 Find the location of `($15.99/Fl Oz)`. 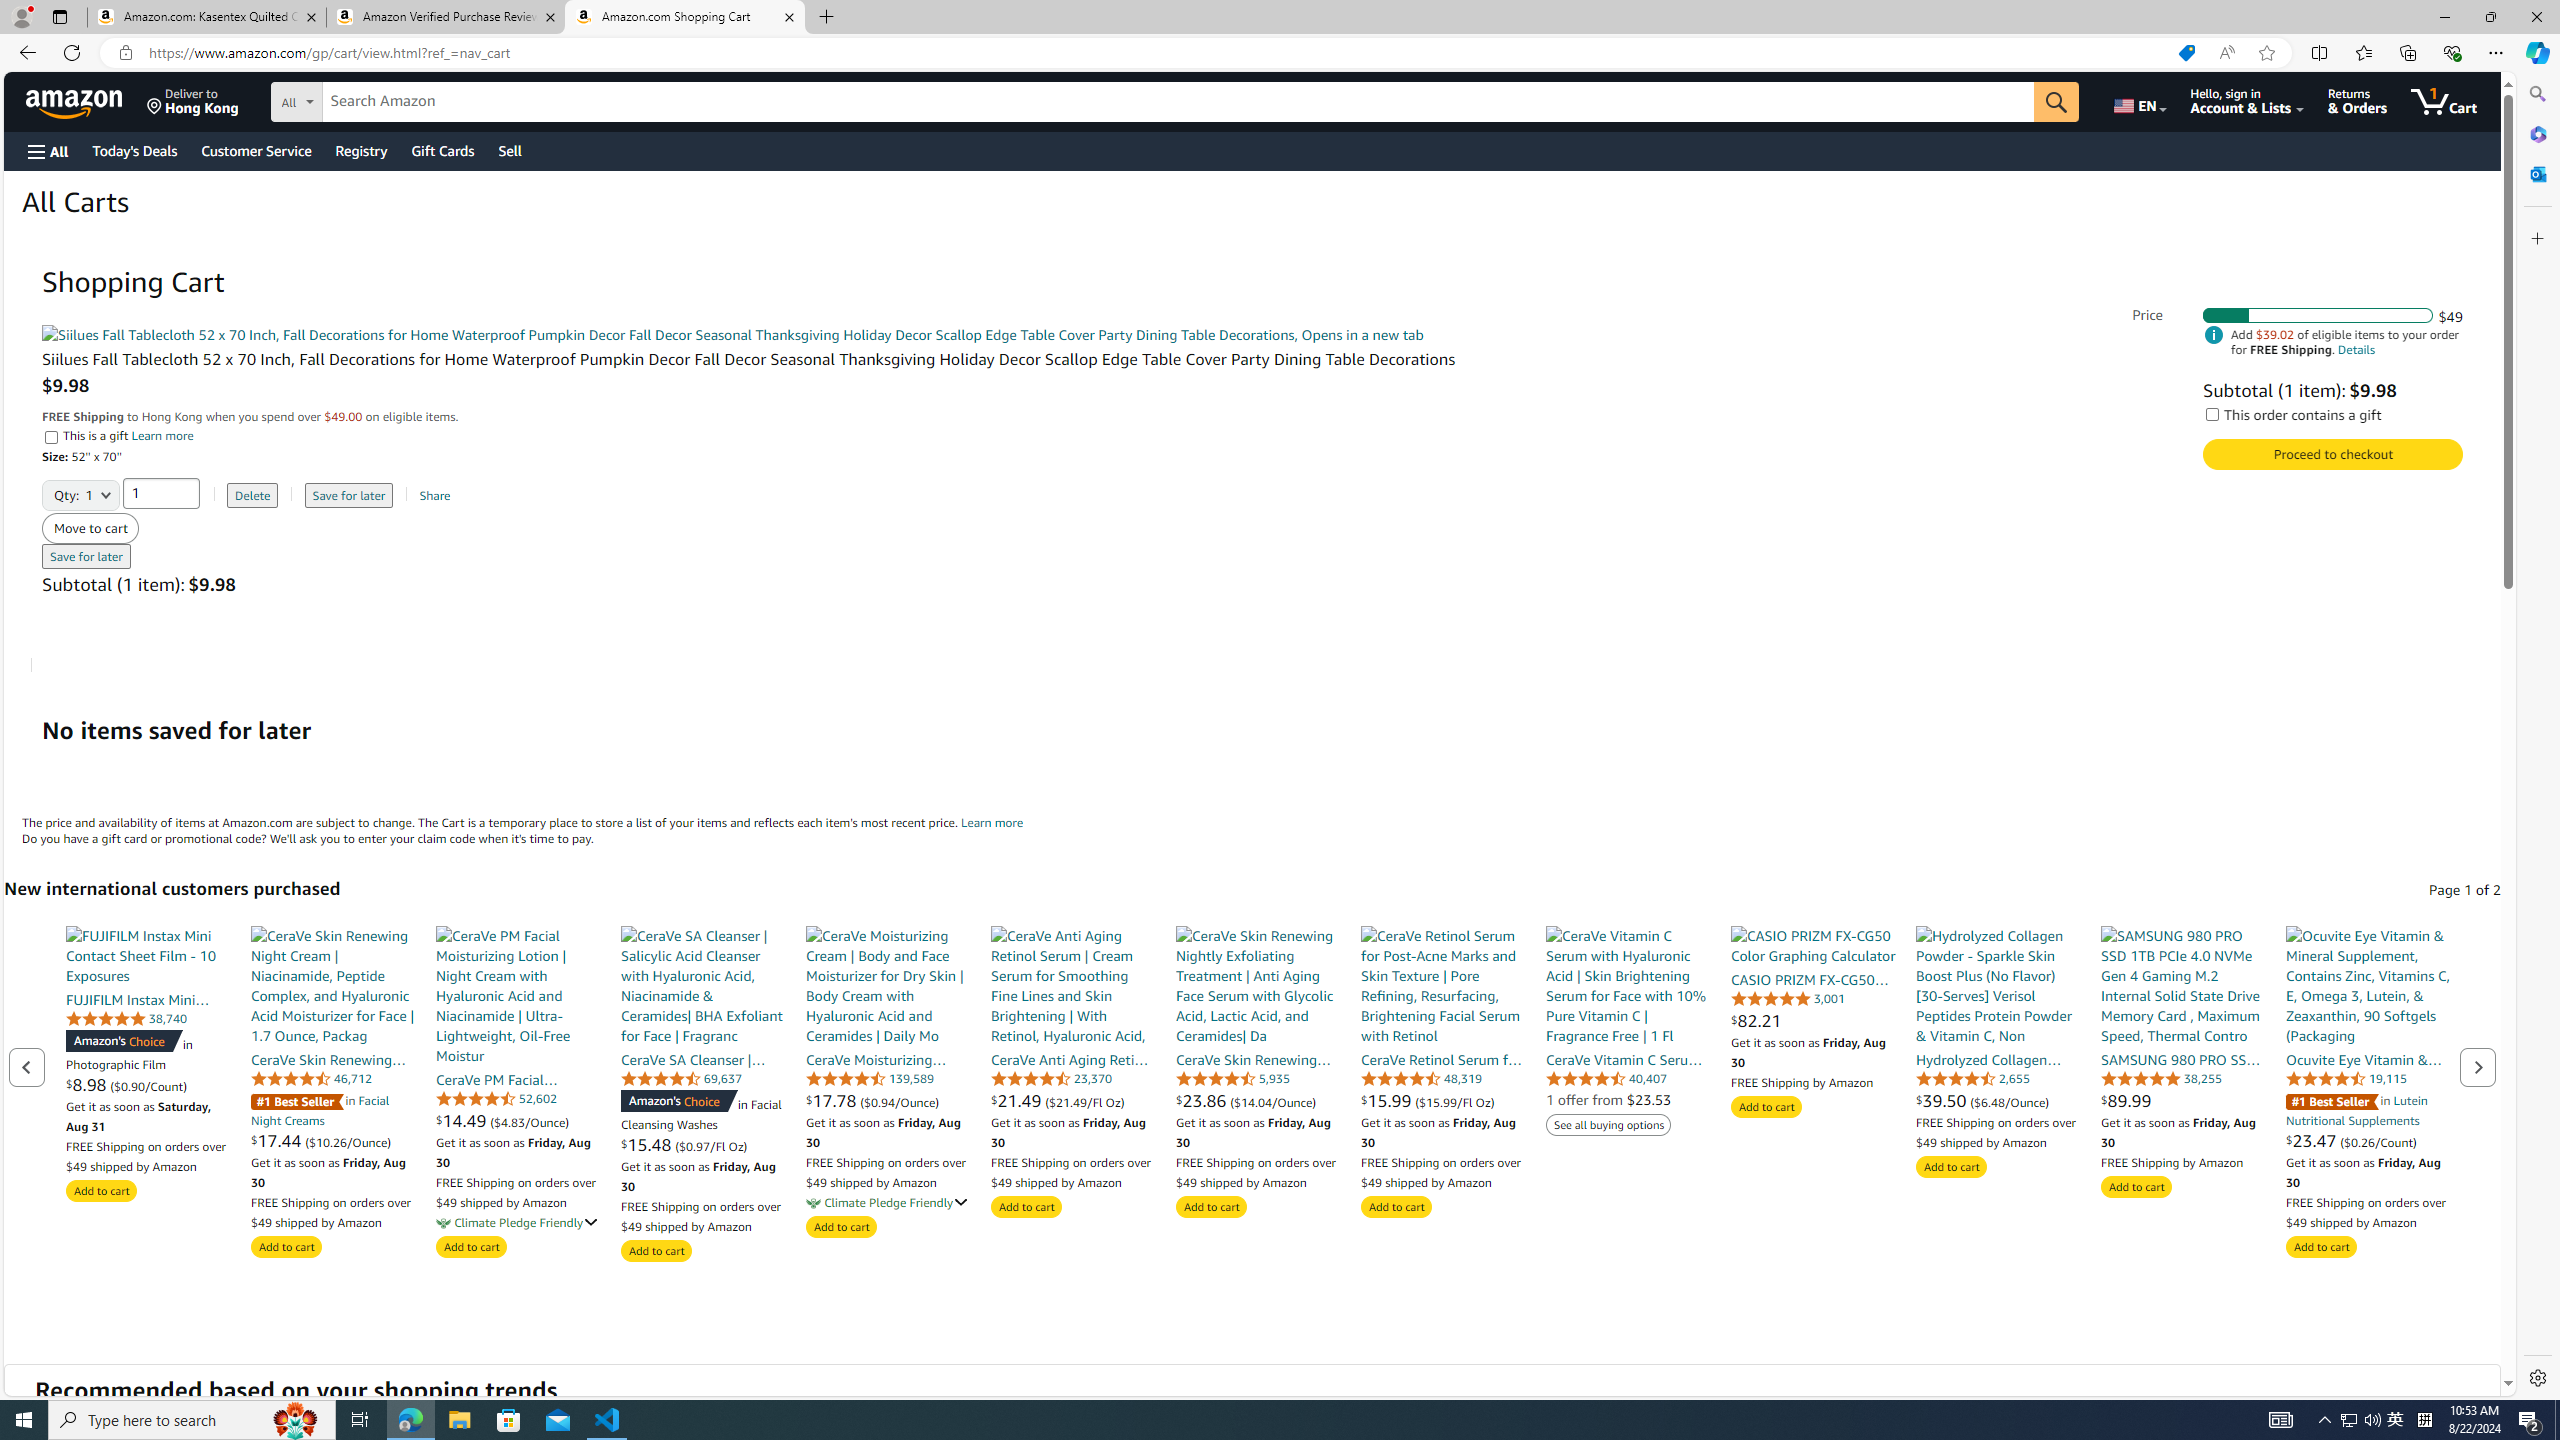

($15.99/Fl Oz) is located at coordinates (1455, 1101).